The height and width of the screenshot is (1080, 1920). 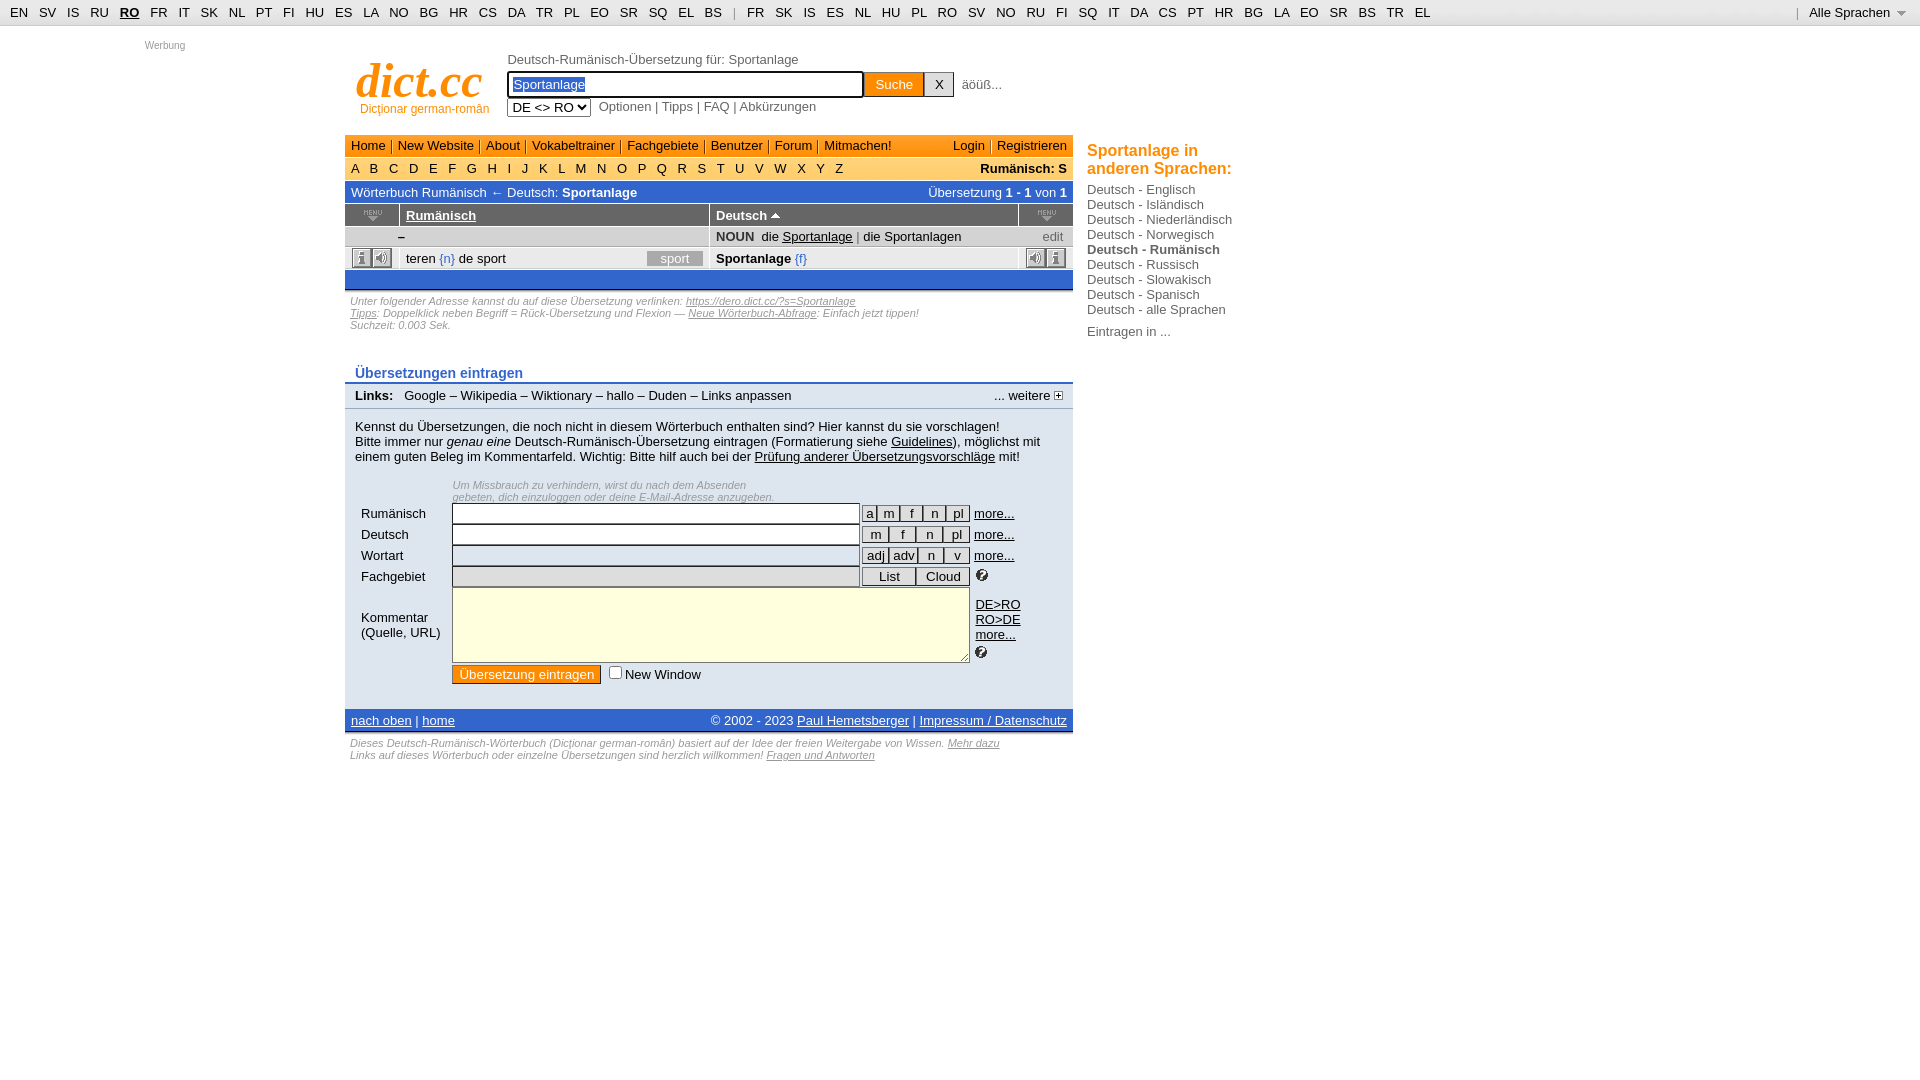 I want to click on ES, so click(x=836, y=12).